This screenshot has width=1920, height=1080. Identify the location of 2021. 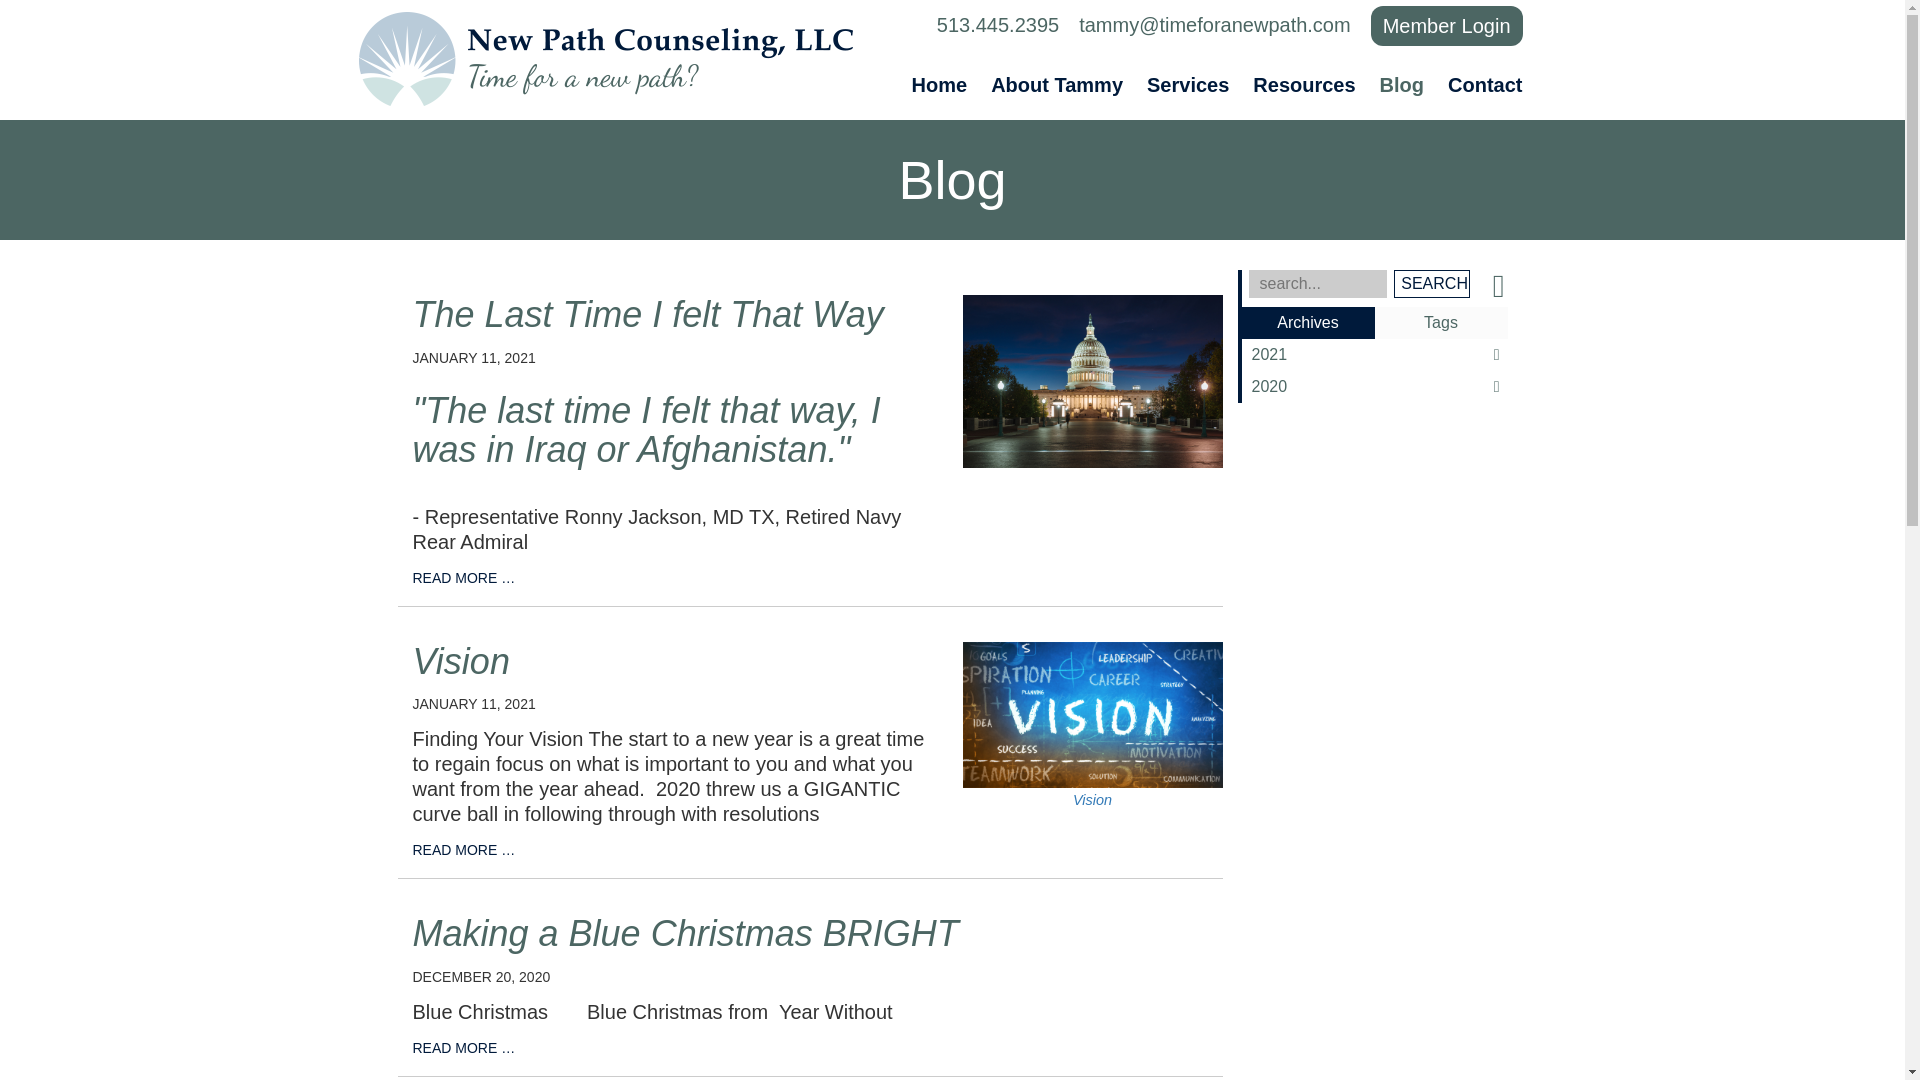
(1374, 355).